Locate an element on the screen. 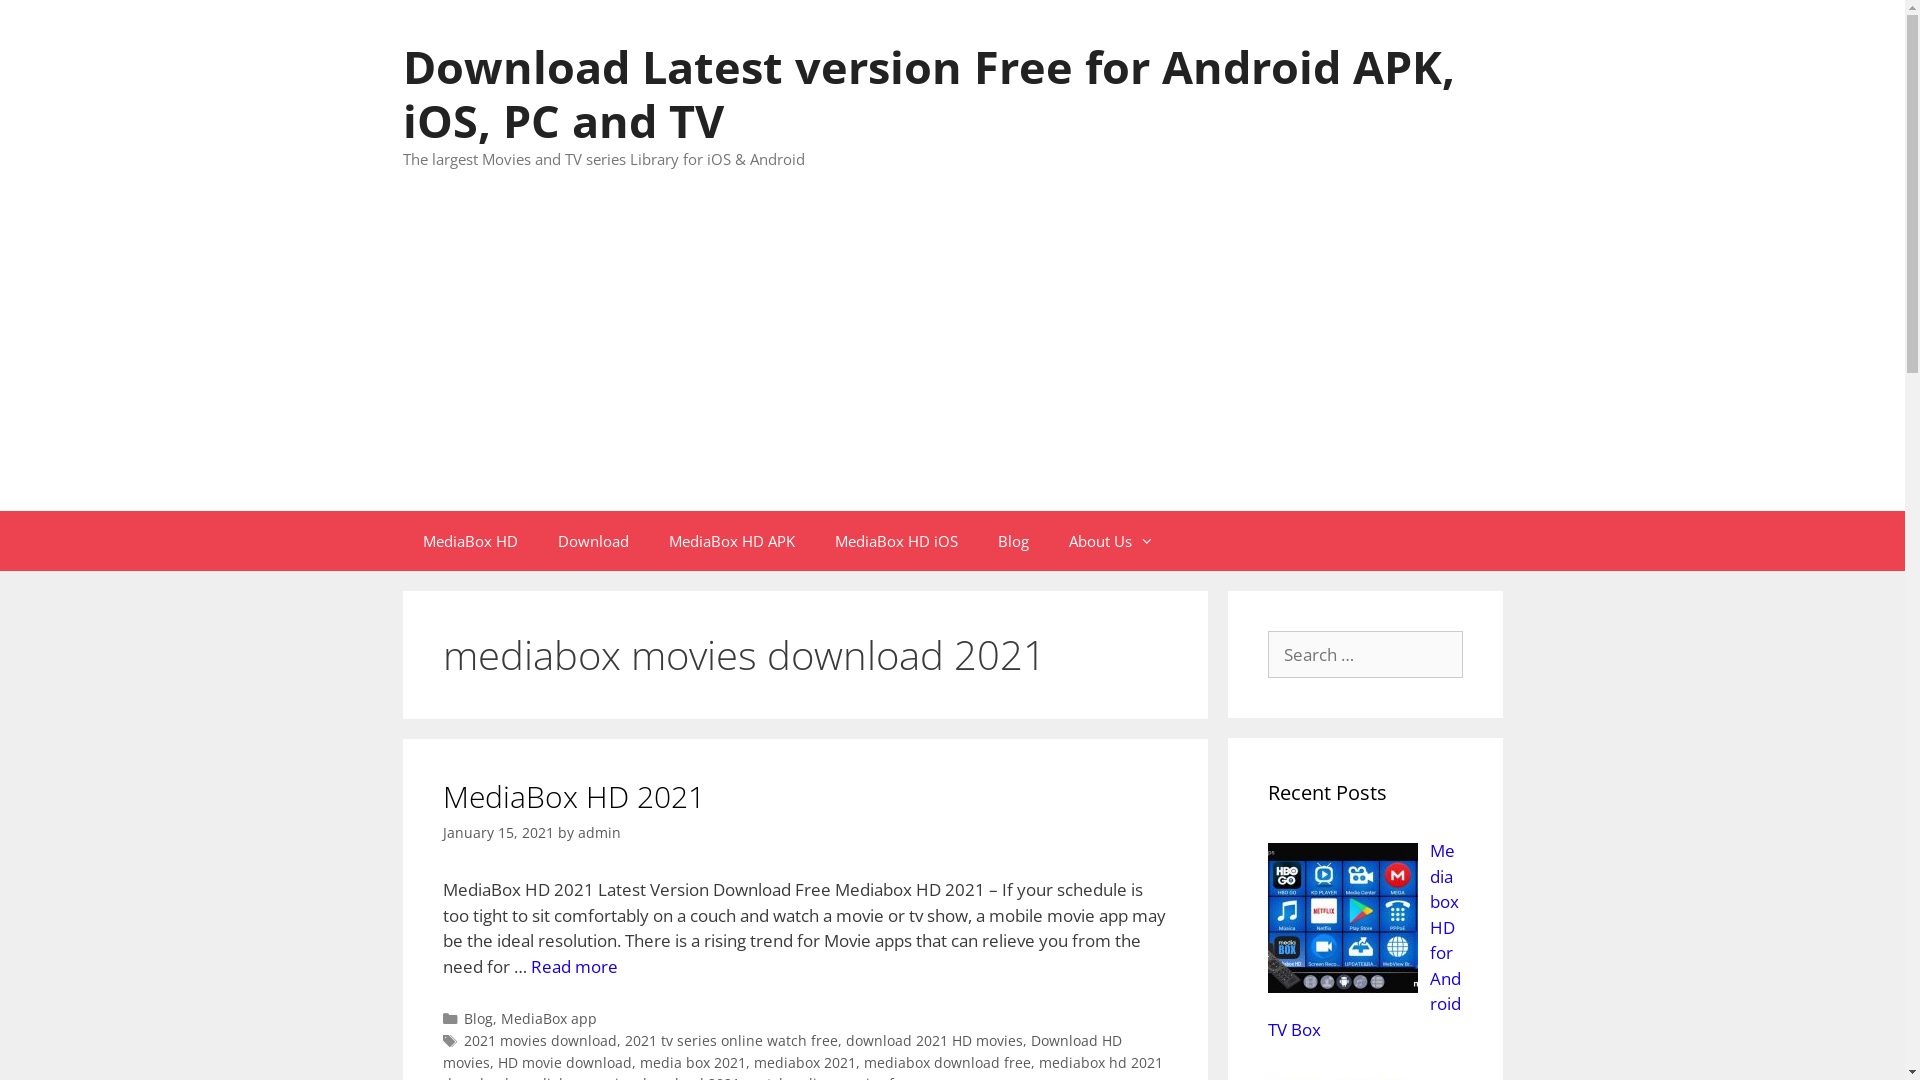  MediaBox HD iOS is located at coordinates (896, 540).